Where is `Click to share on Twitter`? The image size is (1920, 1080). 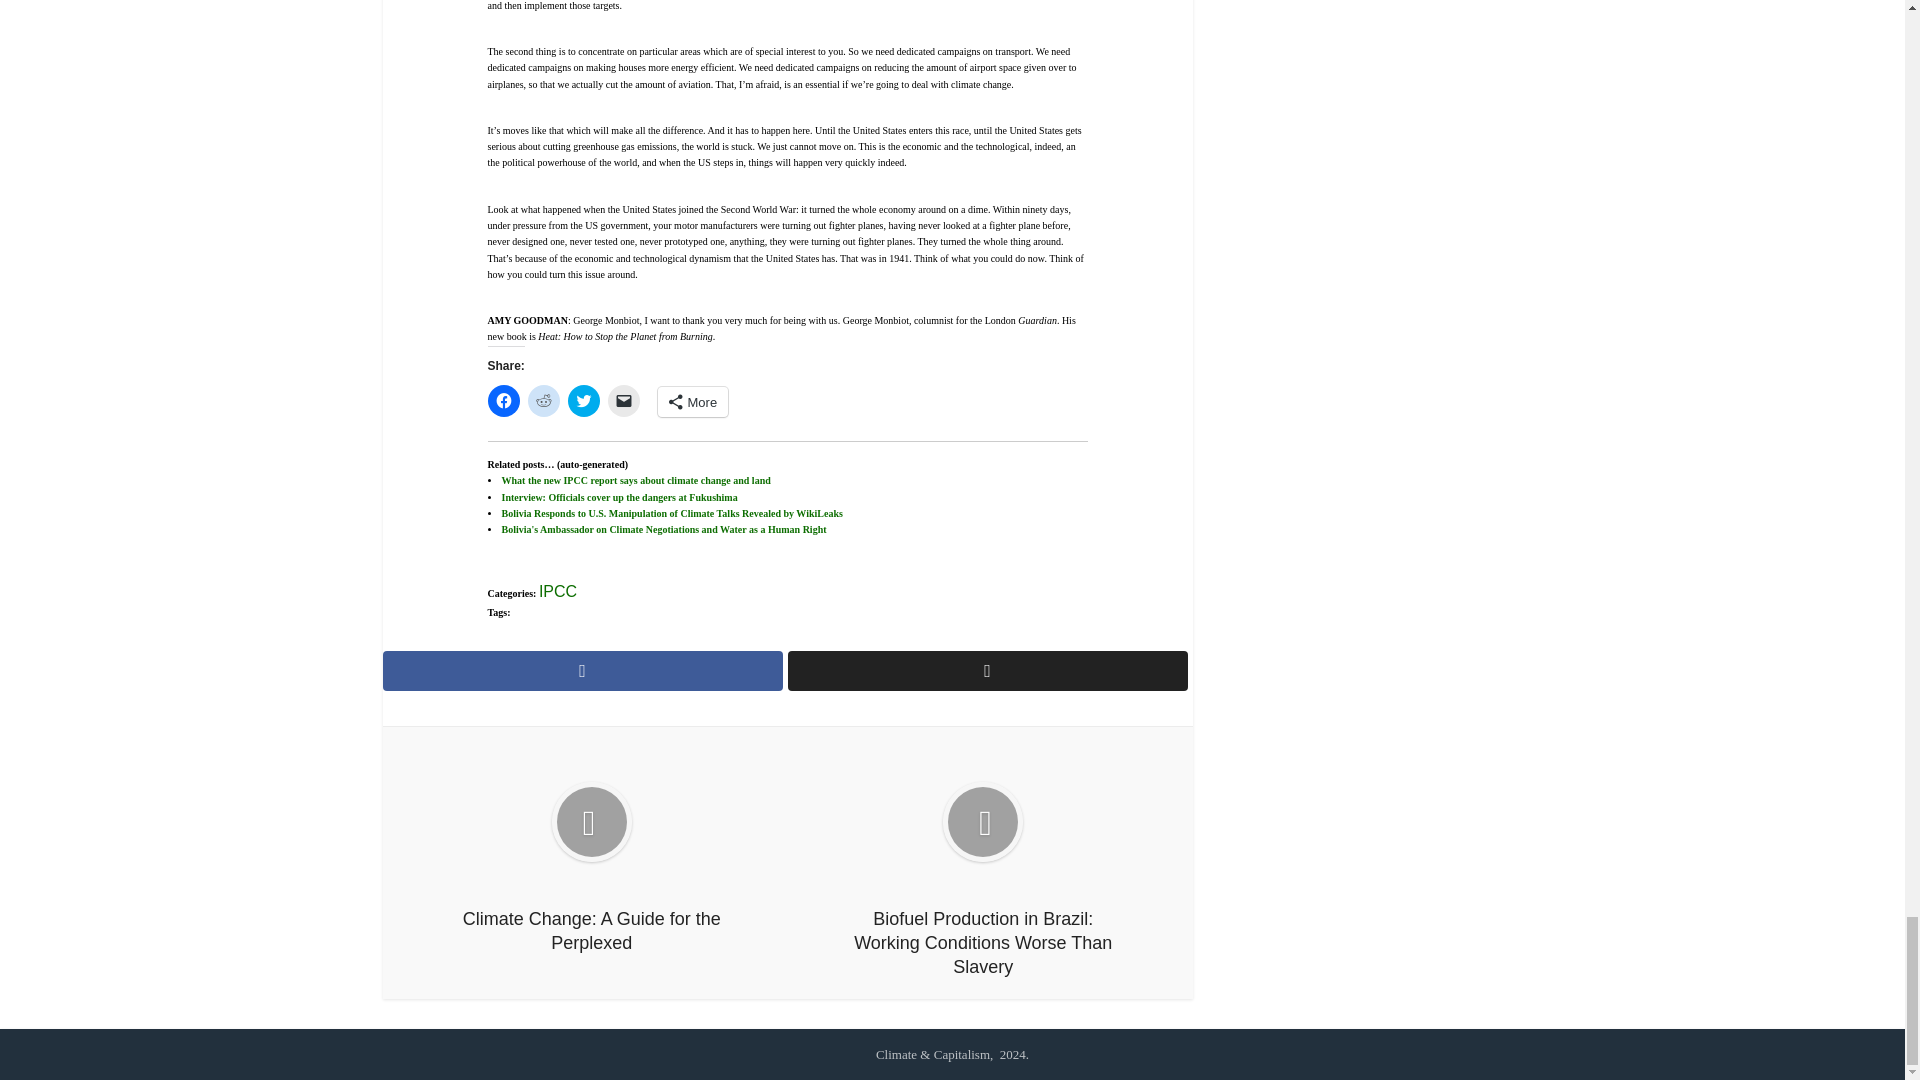
Click to share on Twitter is located at coordinates (584, 400).